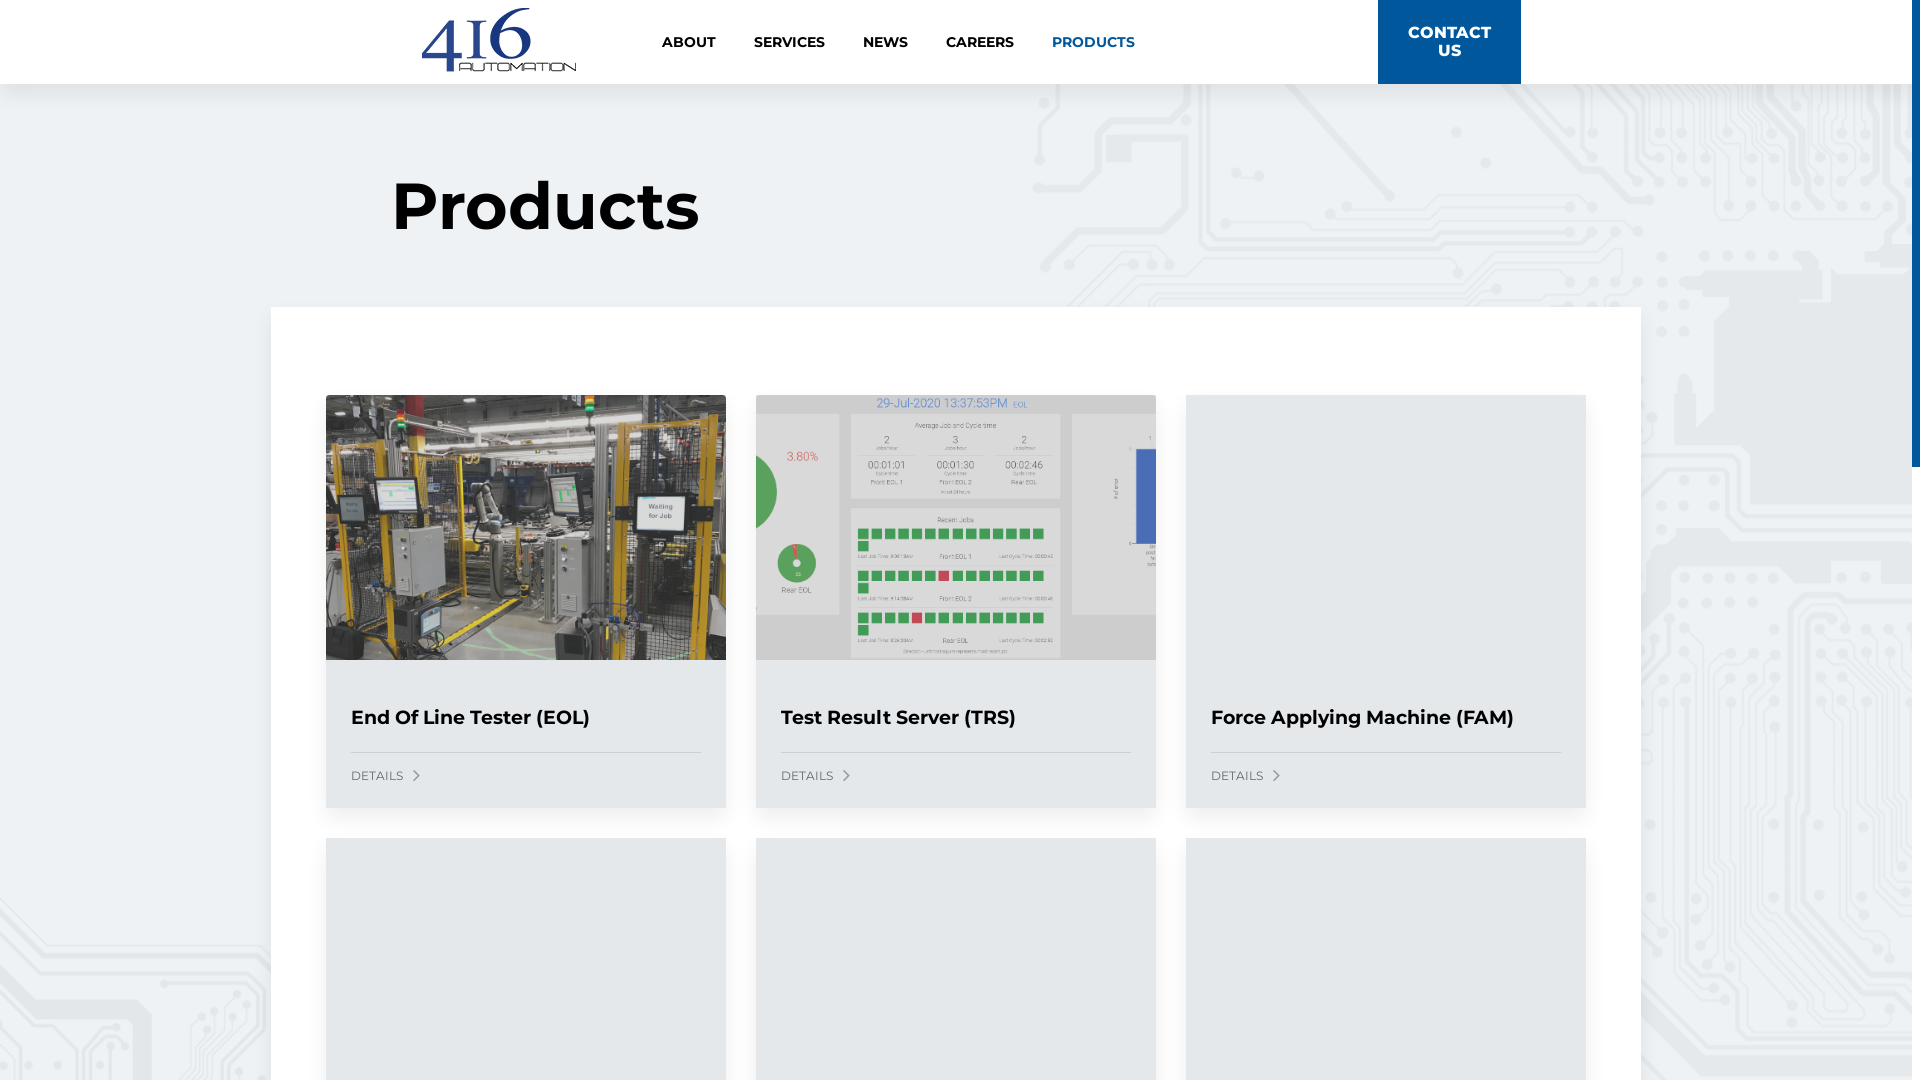 The image size is (1920, 1080). I want to click on SERVICES, so click(790, 42).